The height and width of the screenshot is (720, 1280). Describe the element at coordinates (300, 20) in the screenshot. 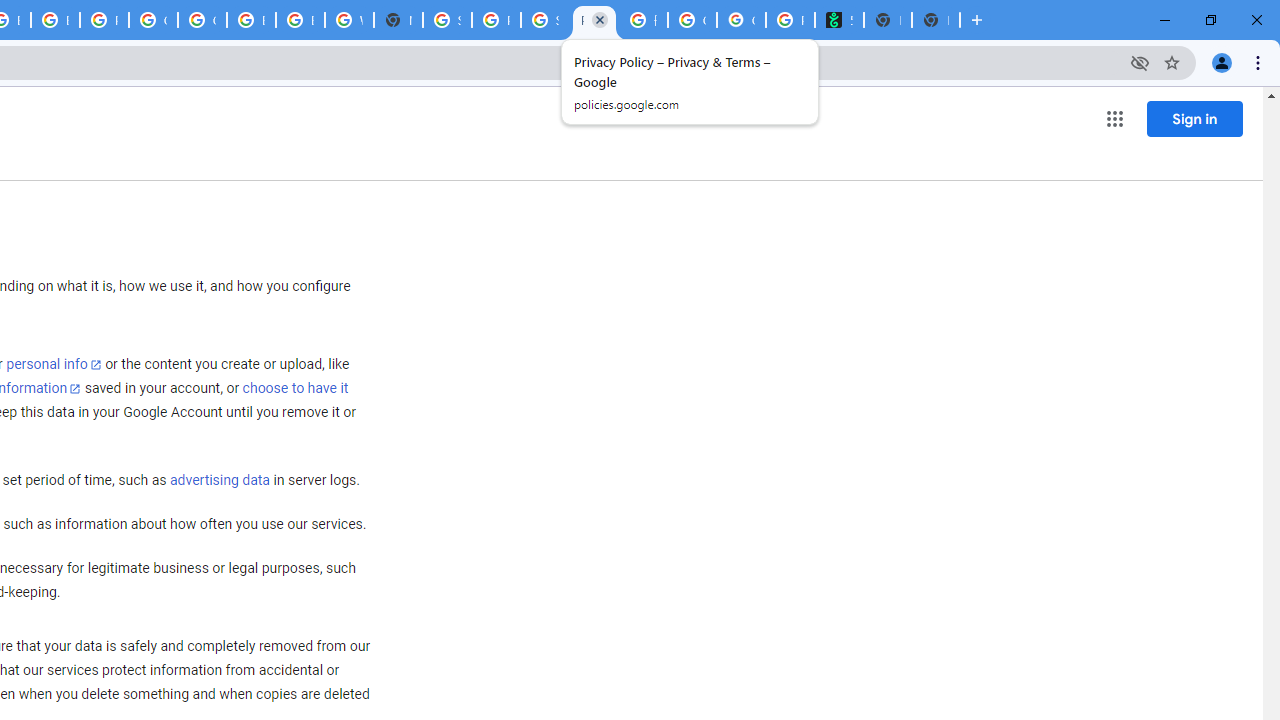

I see `Browse Chrome as a guest - Computer - Google Chrome Help` at that location.